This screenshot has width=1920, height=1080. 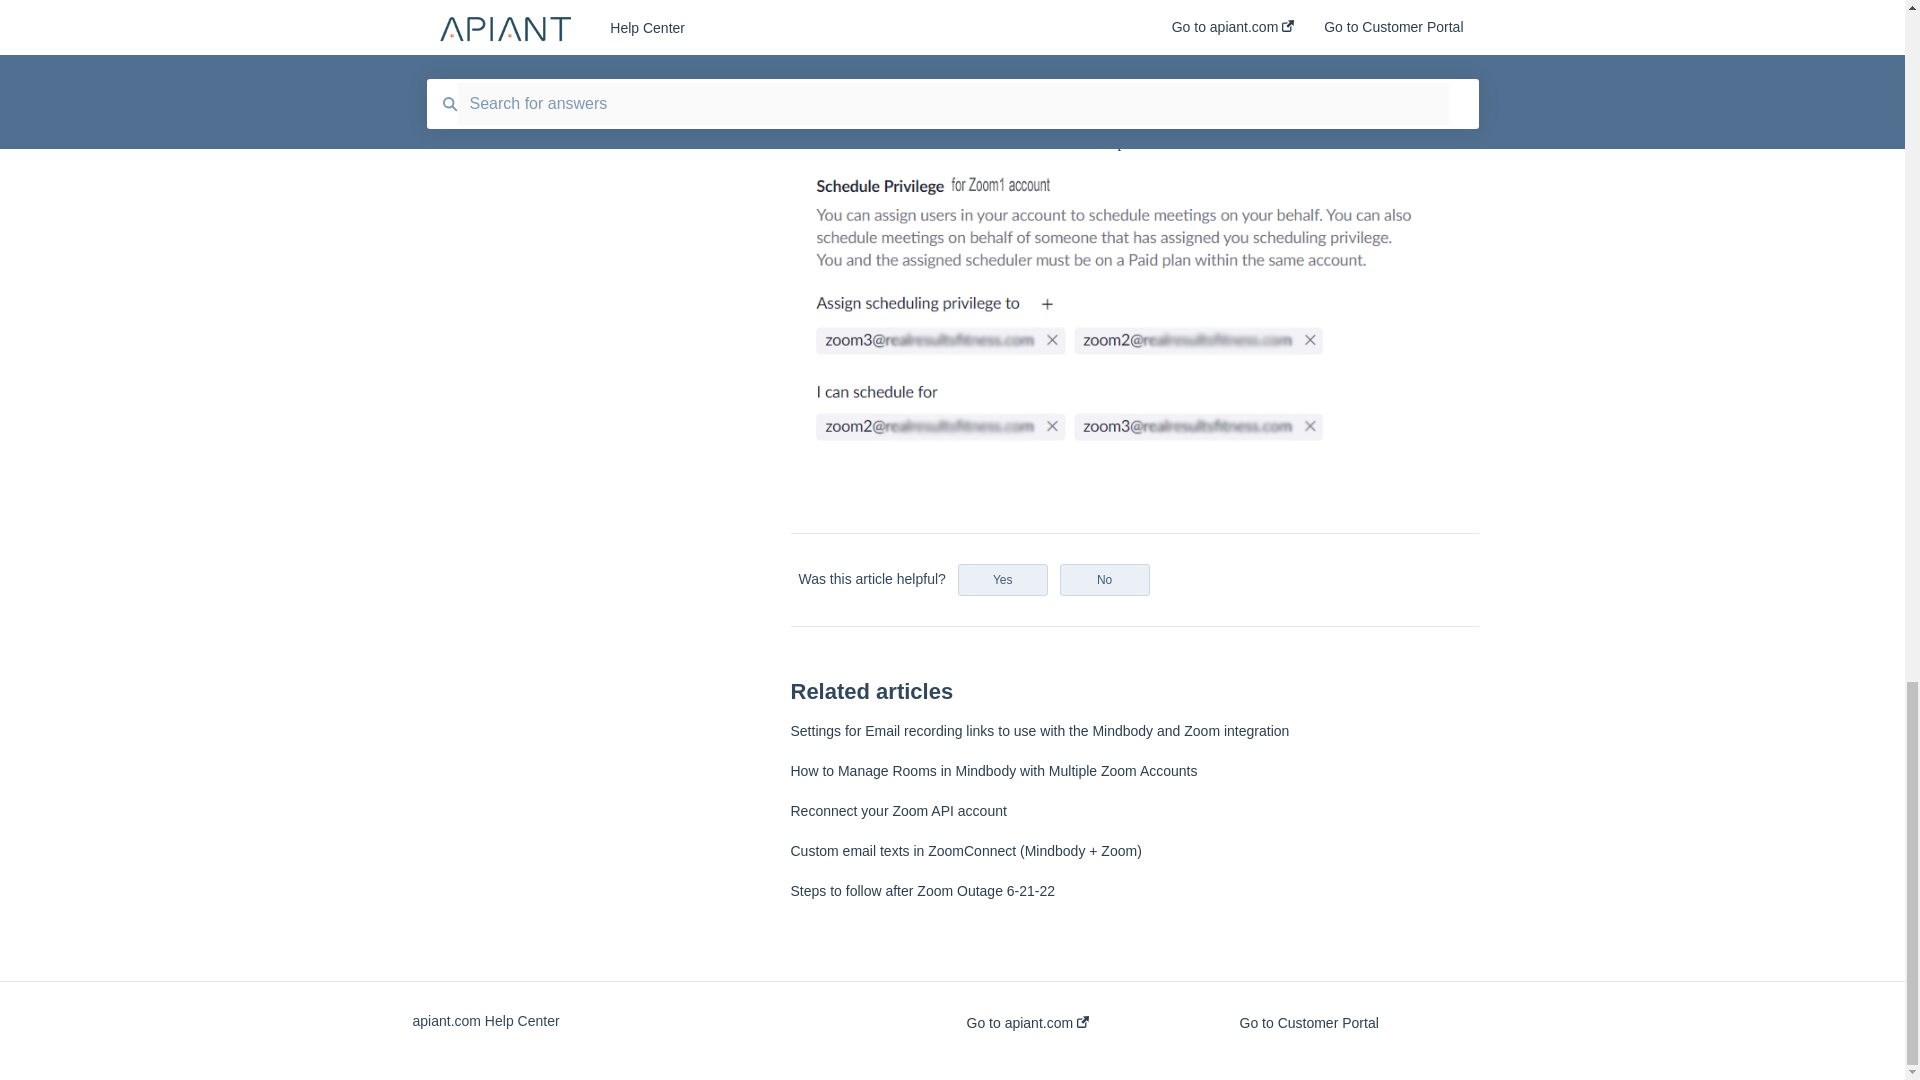 What do you see at coordinates (992, 770) in the screenshot?
I see `How to Manage Rooms in Mindbody with Multiple Zoom Accounts` at bounding box center [992, 770].